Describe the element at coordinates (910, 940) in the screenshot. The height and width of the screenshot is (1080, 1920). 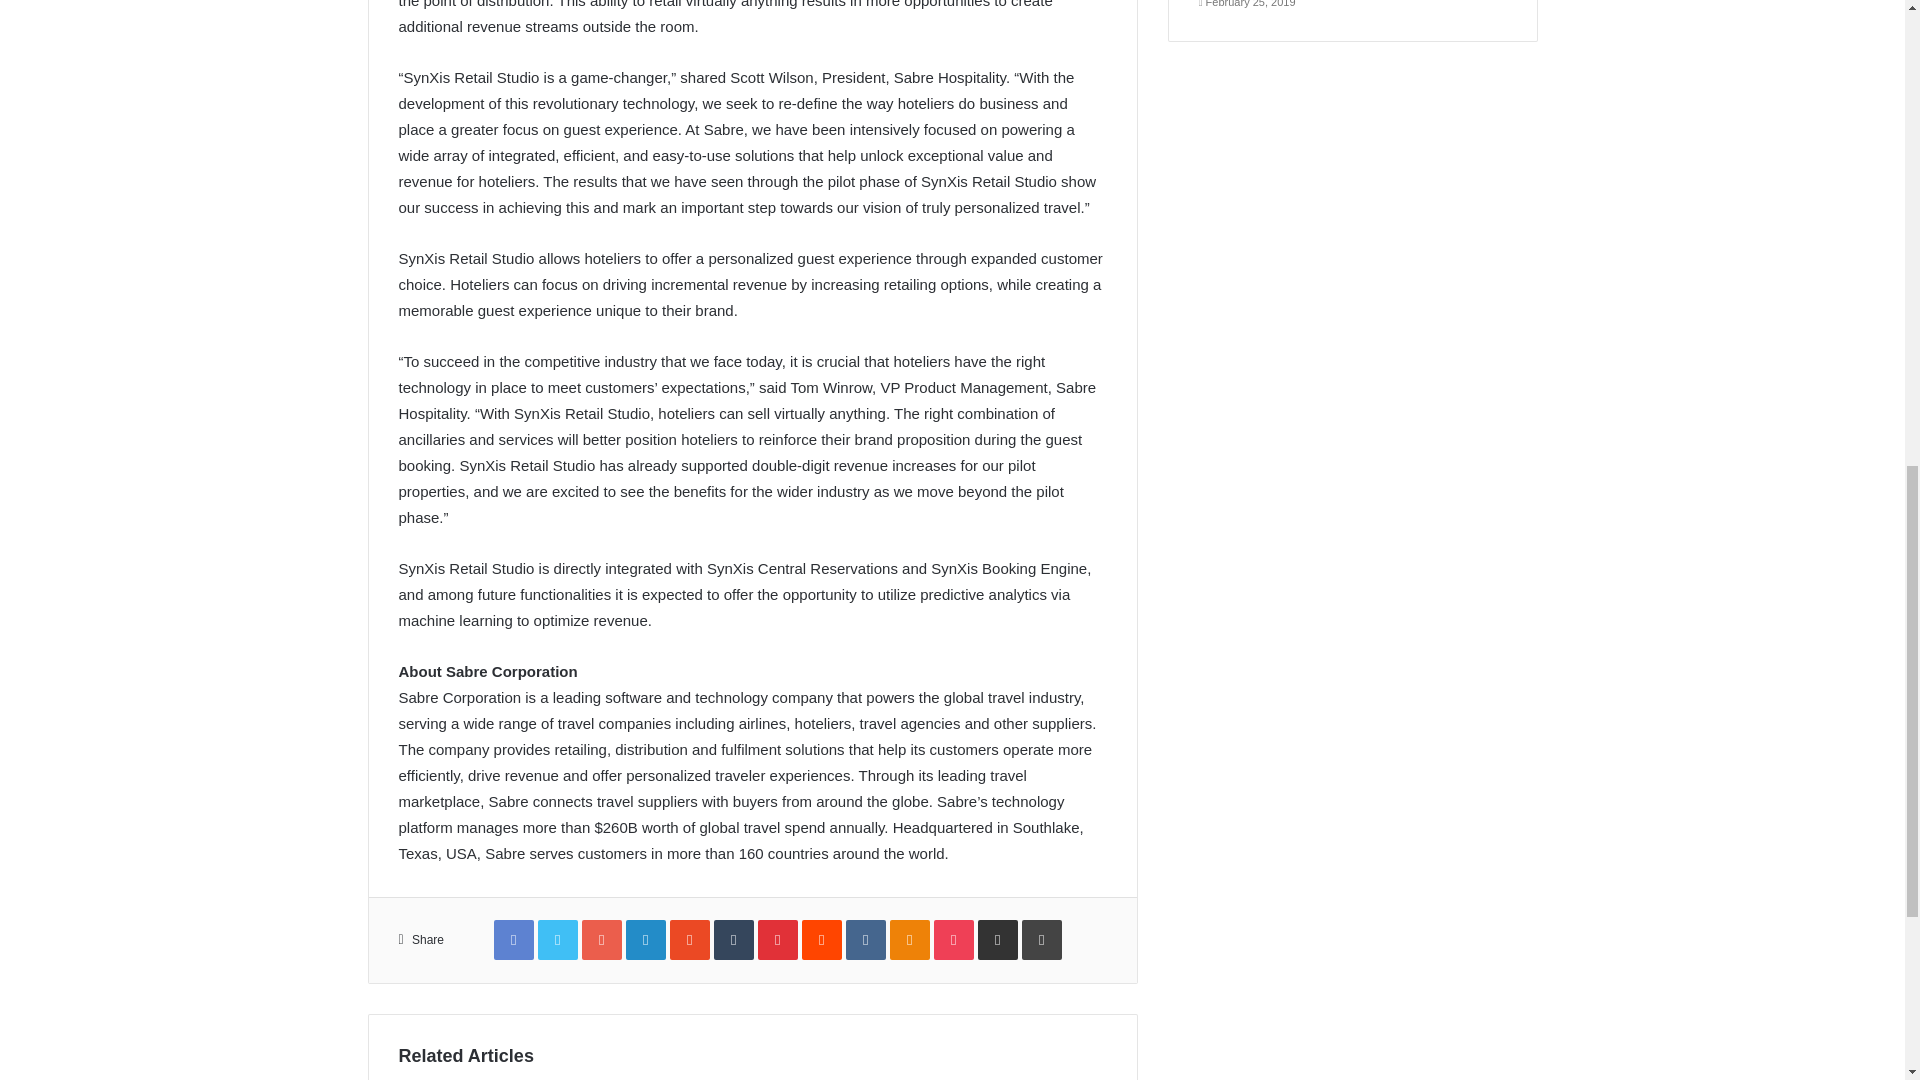
I see `Odnoklassniki` at that location.